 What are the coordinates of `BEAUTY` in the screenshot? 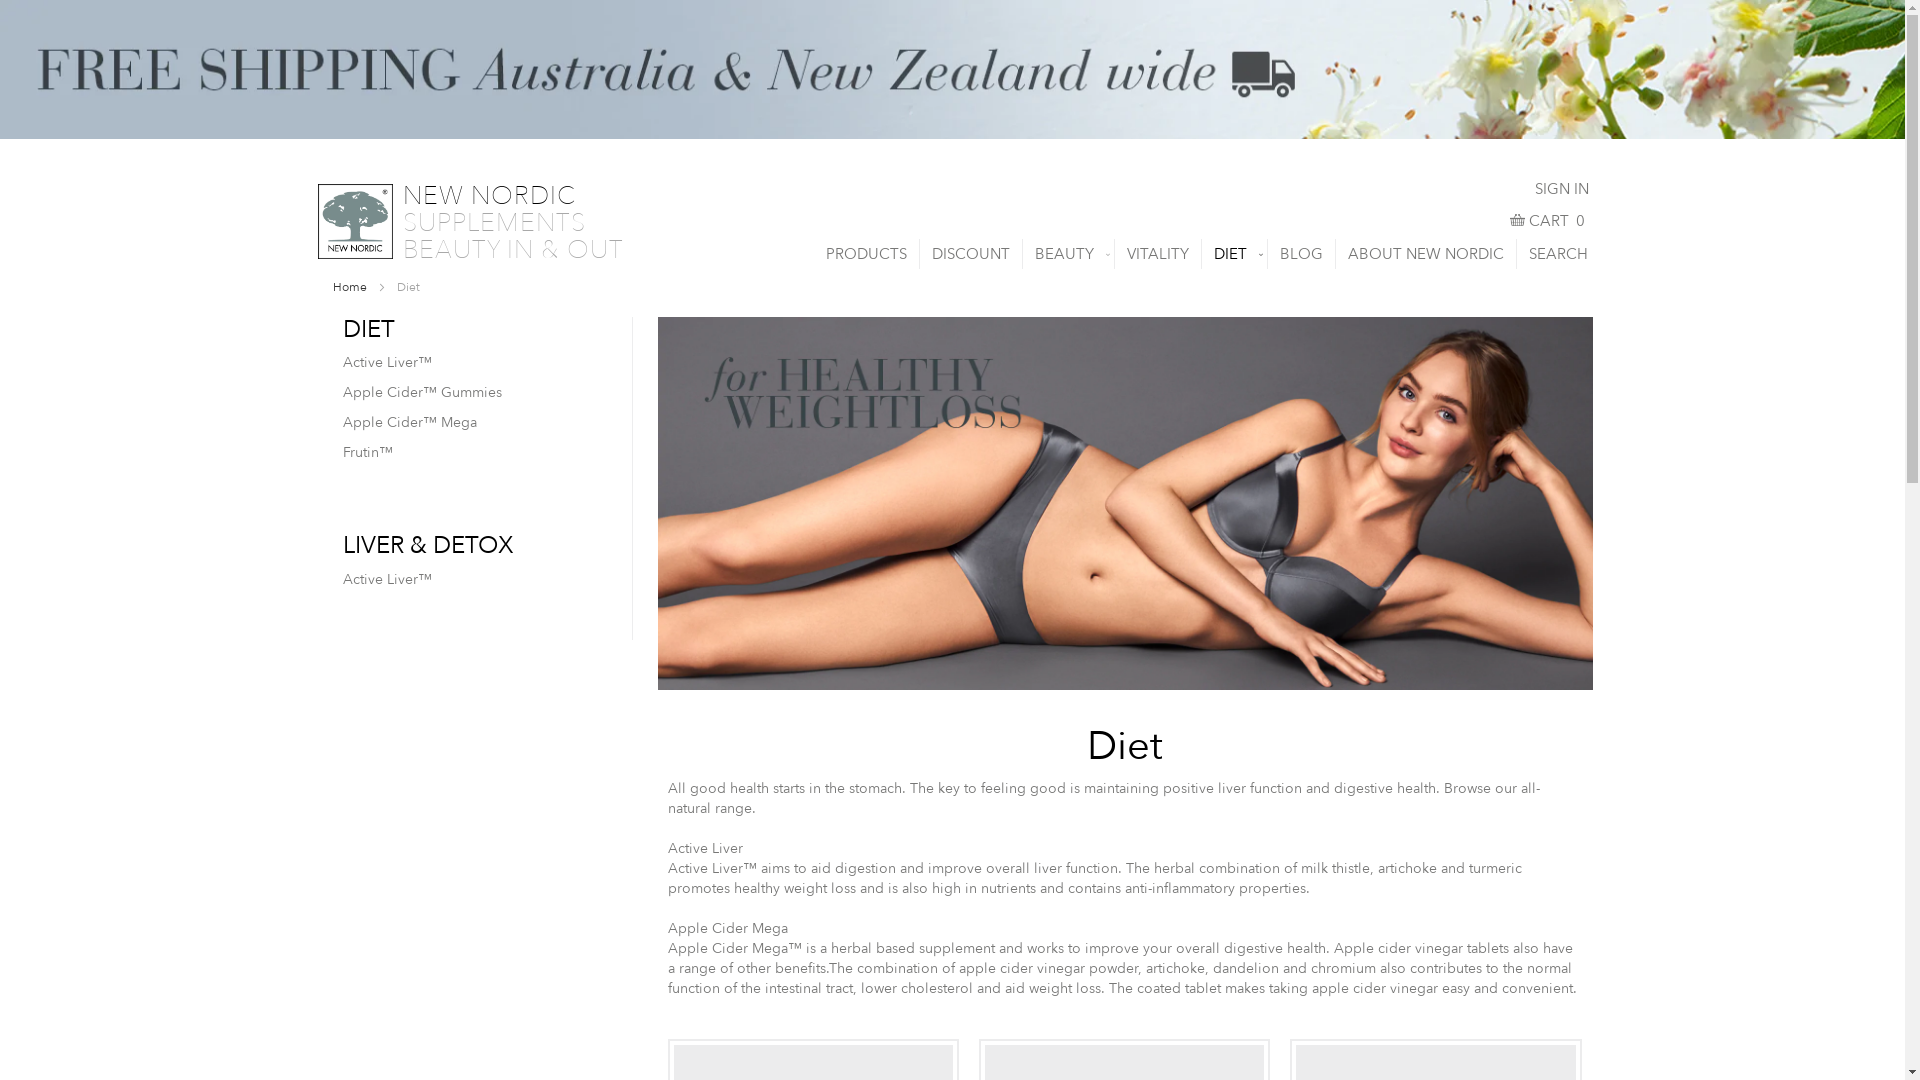 It's located at (1068, 254).